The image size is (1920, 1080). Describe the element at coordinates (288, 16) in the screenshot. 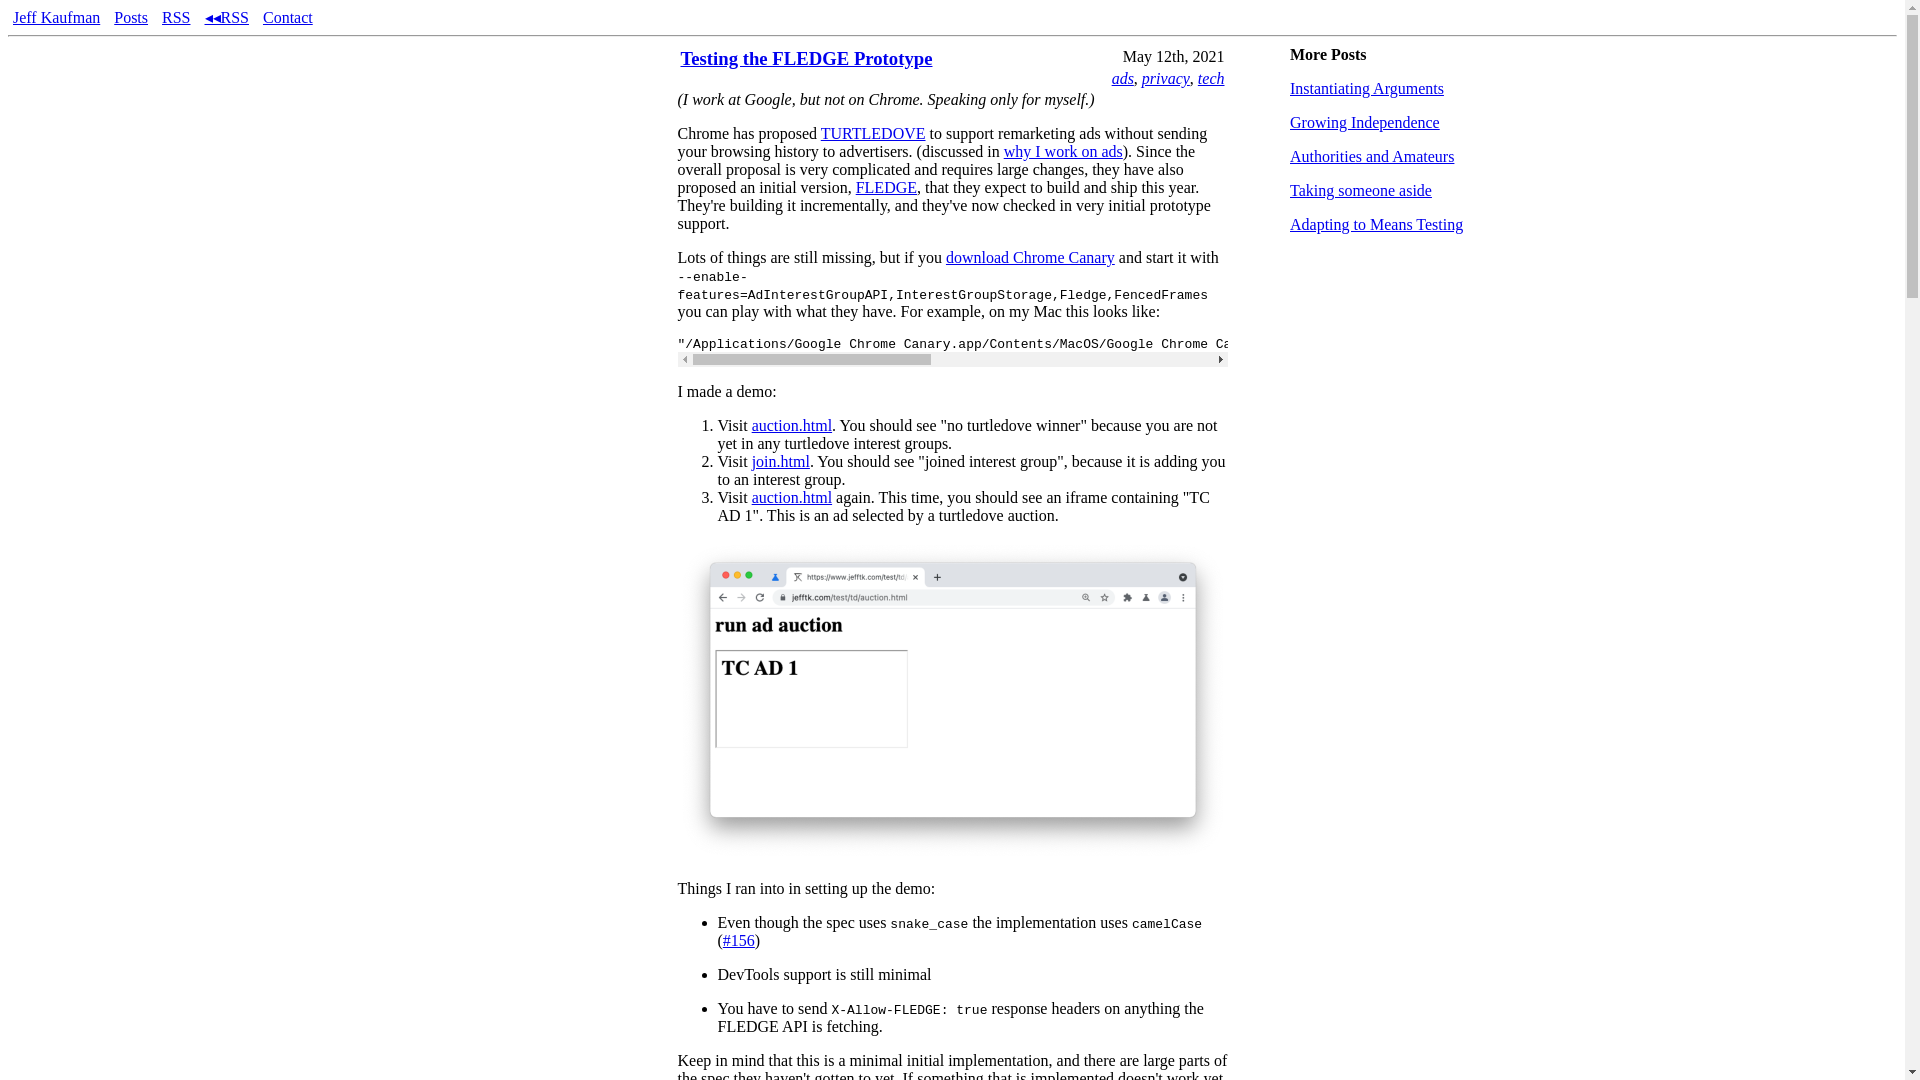

I see `Contact` at that location.